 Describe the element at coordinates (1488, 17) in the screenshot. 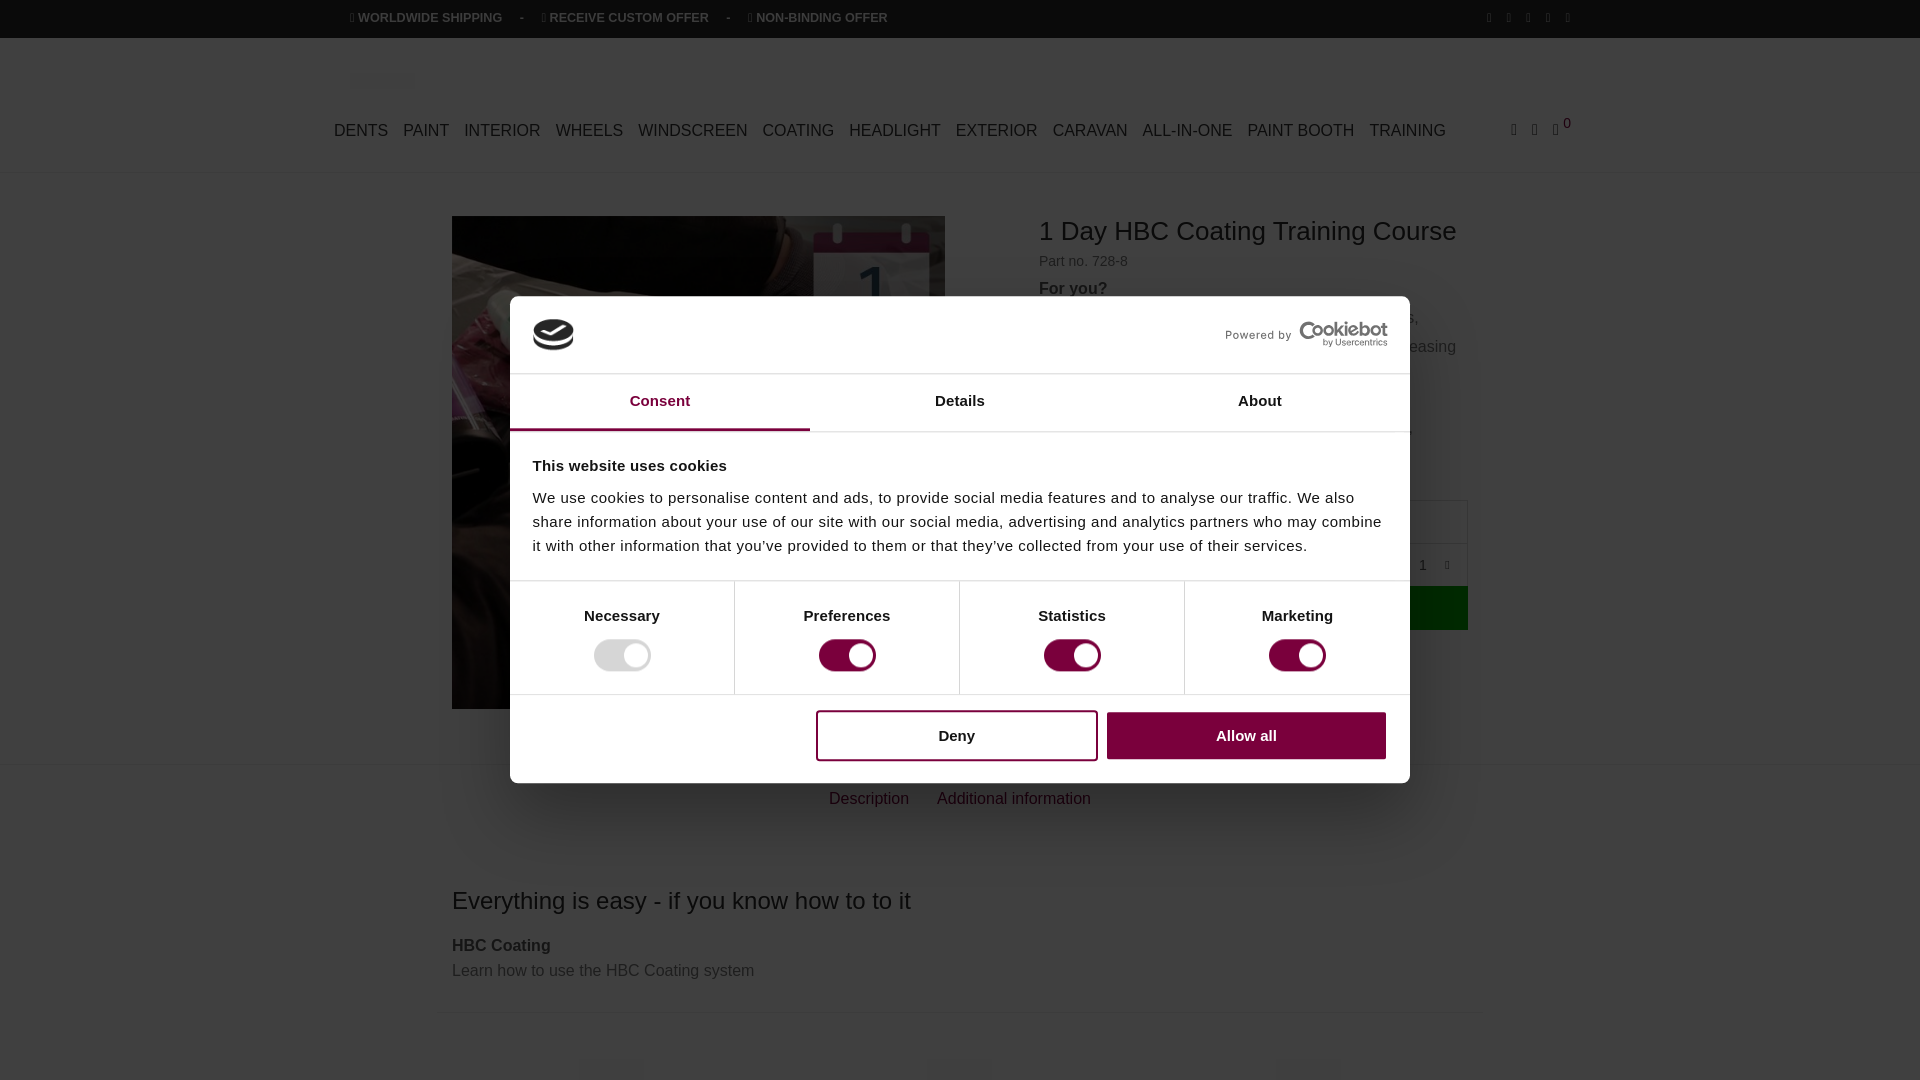

I see `Facebook` at that location.